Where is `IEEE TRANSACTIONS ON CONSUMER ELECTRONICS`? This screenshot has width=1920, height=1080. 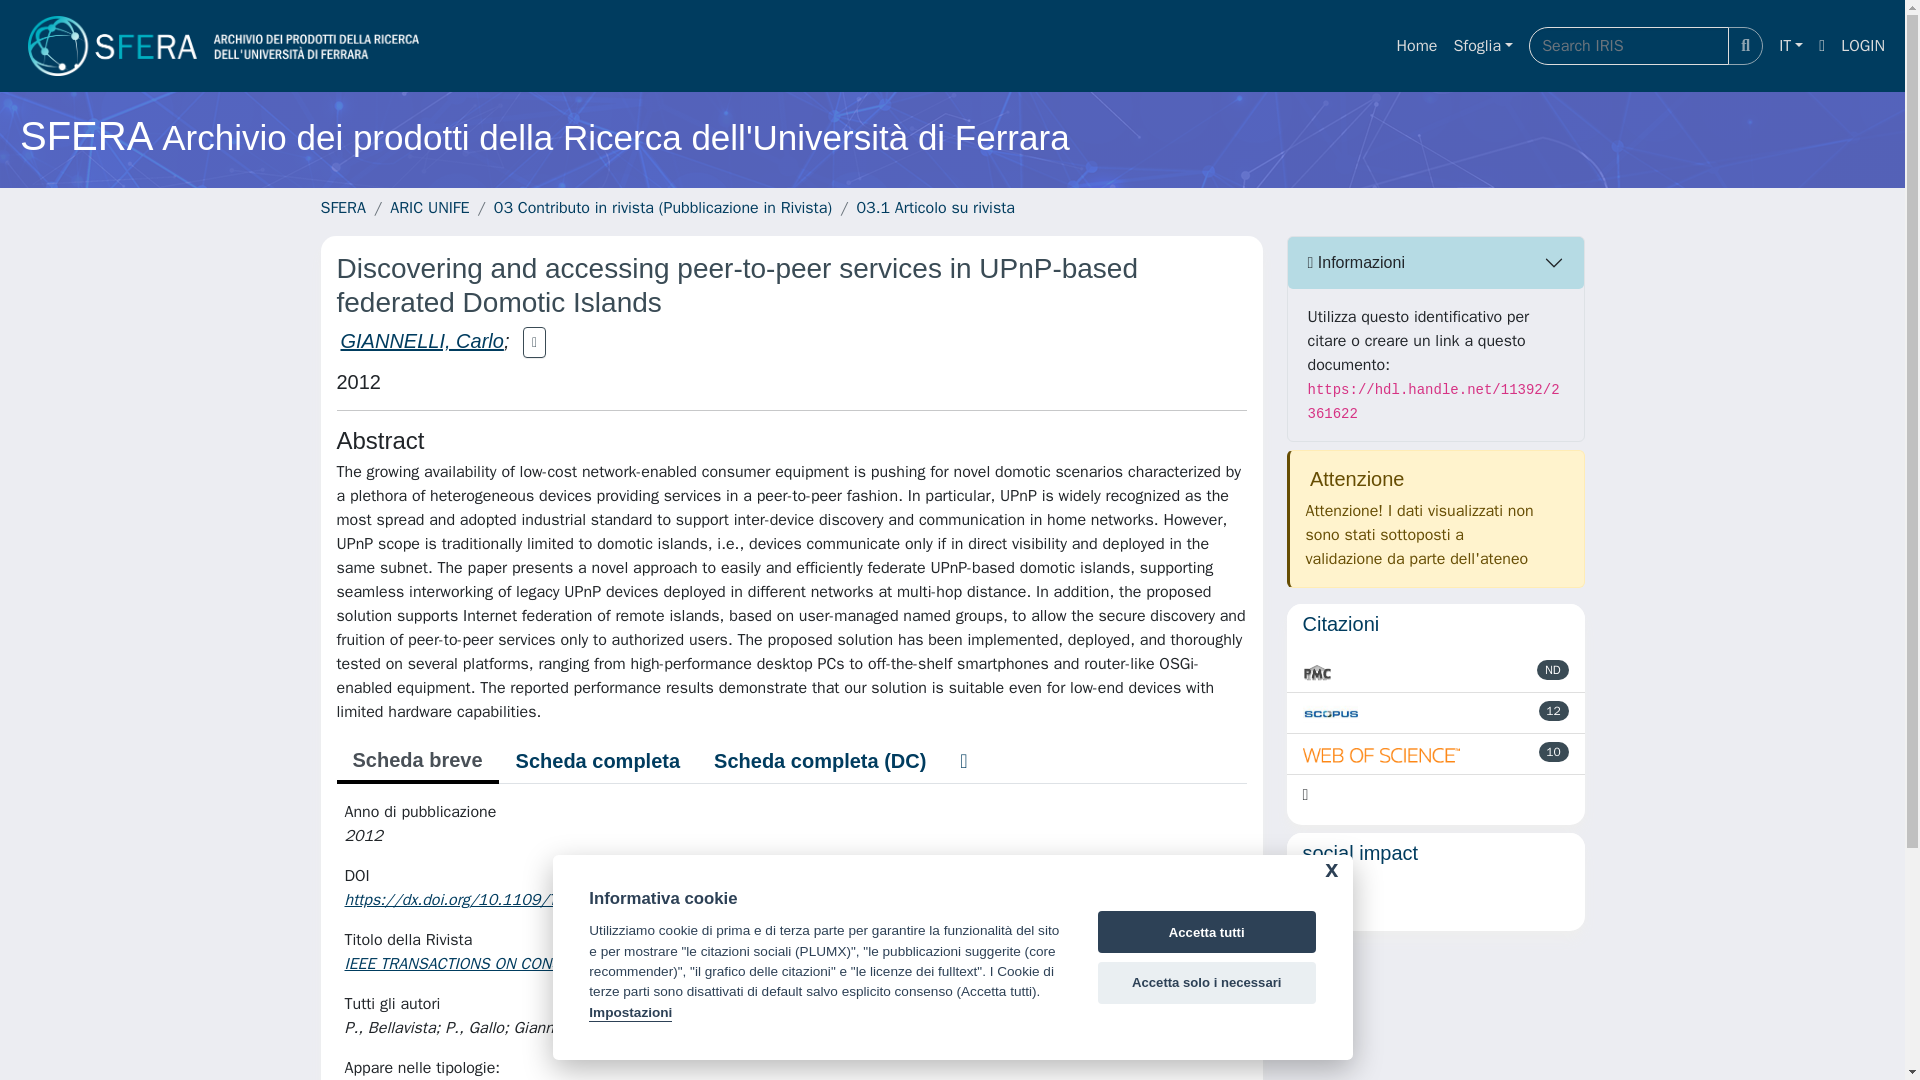
IEEE TRANSACTIONS ON CONSUMER ELECTRONICS is located at coordinates (526, 964).